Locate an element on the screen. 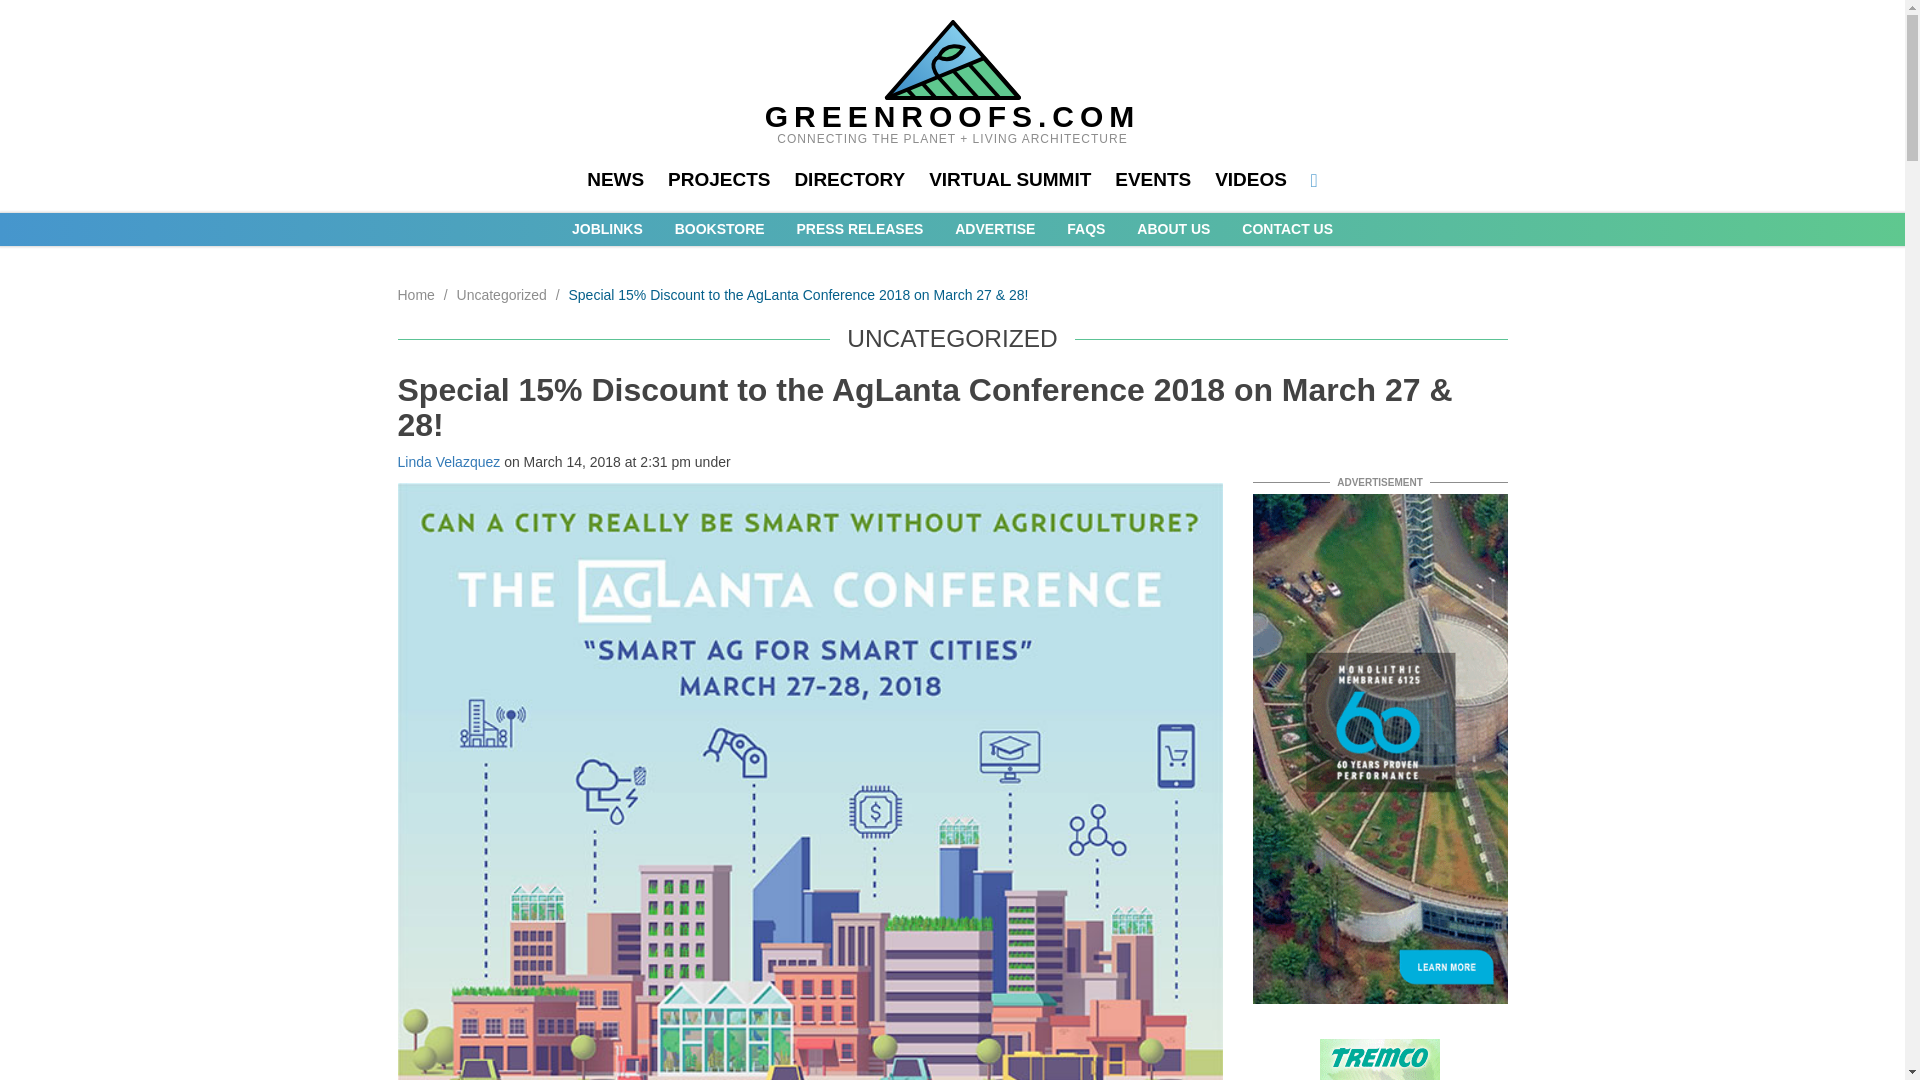 The image size is (1920, 1080). FAQS is located at coordinates (1086, 228).